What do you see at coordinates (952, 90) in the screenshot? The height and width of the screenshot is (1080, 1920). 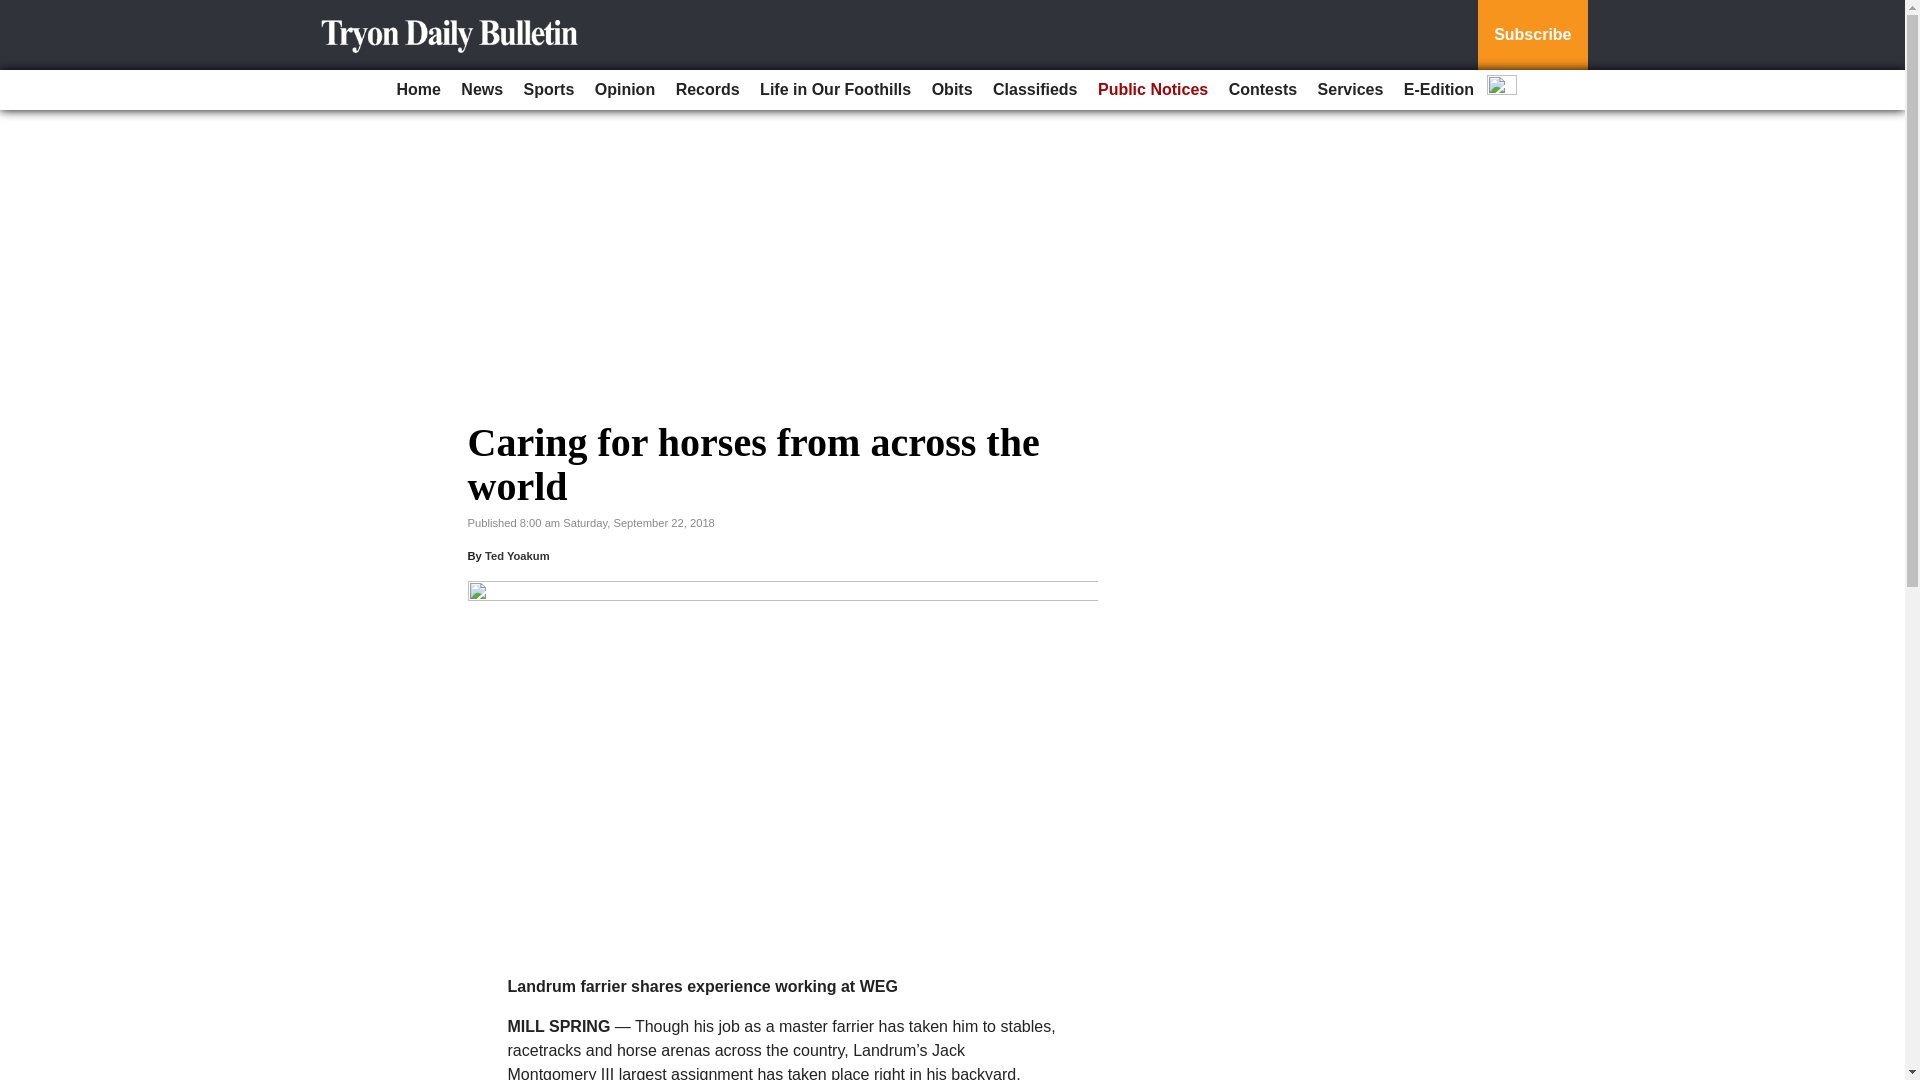 I see `Obits` at bounding box center [952, 90].